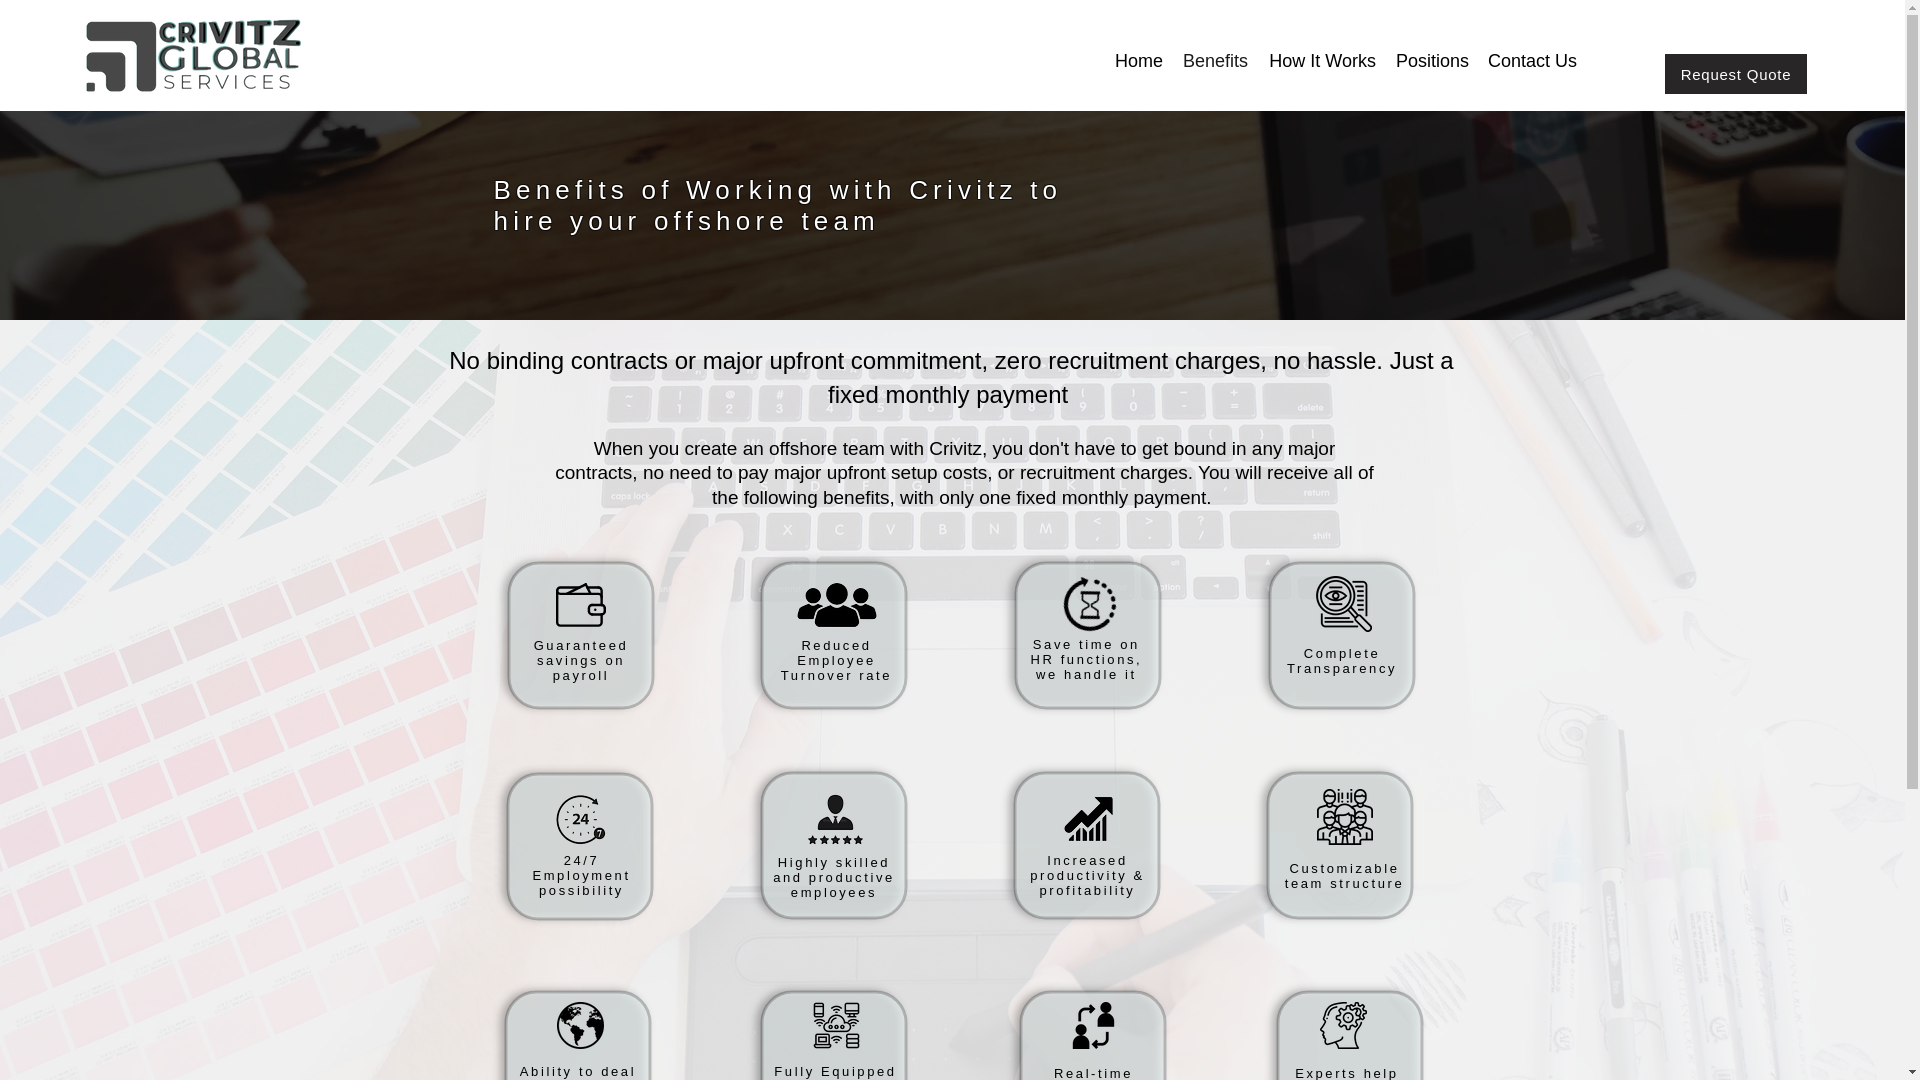 The height and width of the screenshot is (1080, 1920). Describe the element at coordinates (1215, 61) in the screenshot. I see `Benefits` at that location.